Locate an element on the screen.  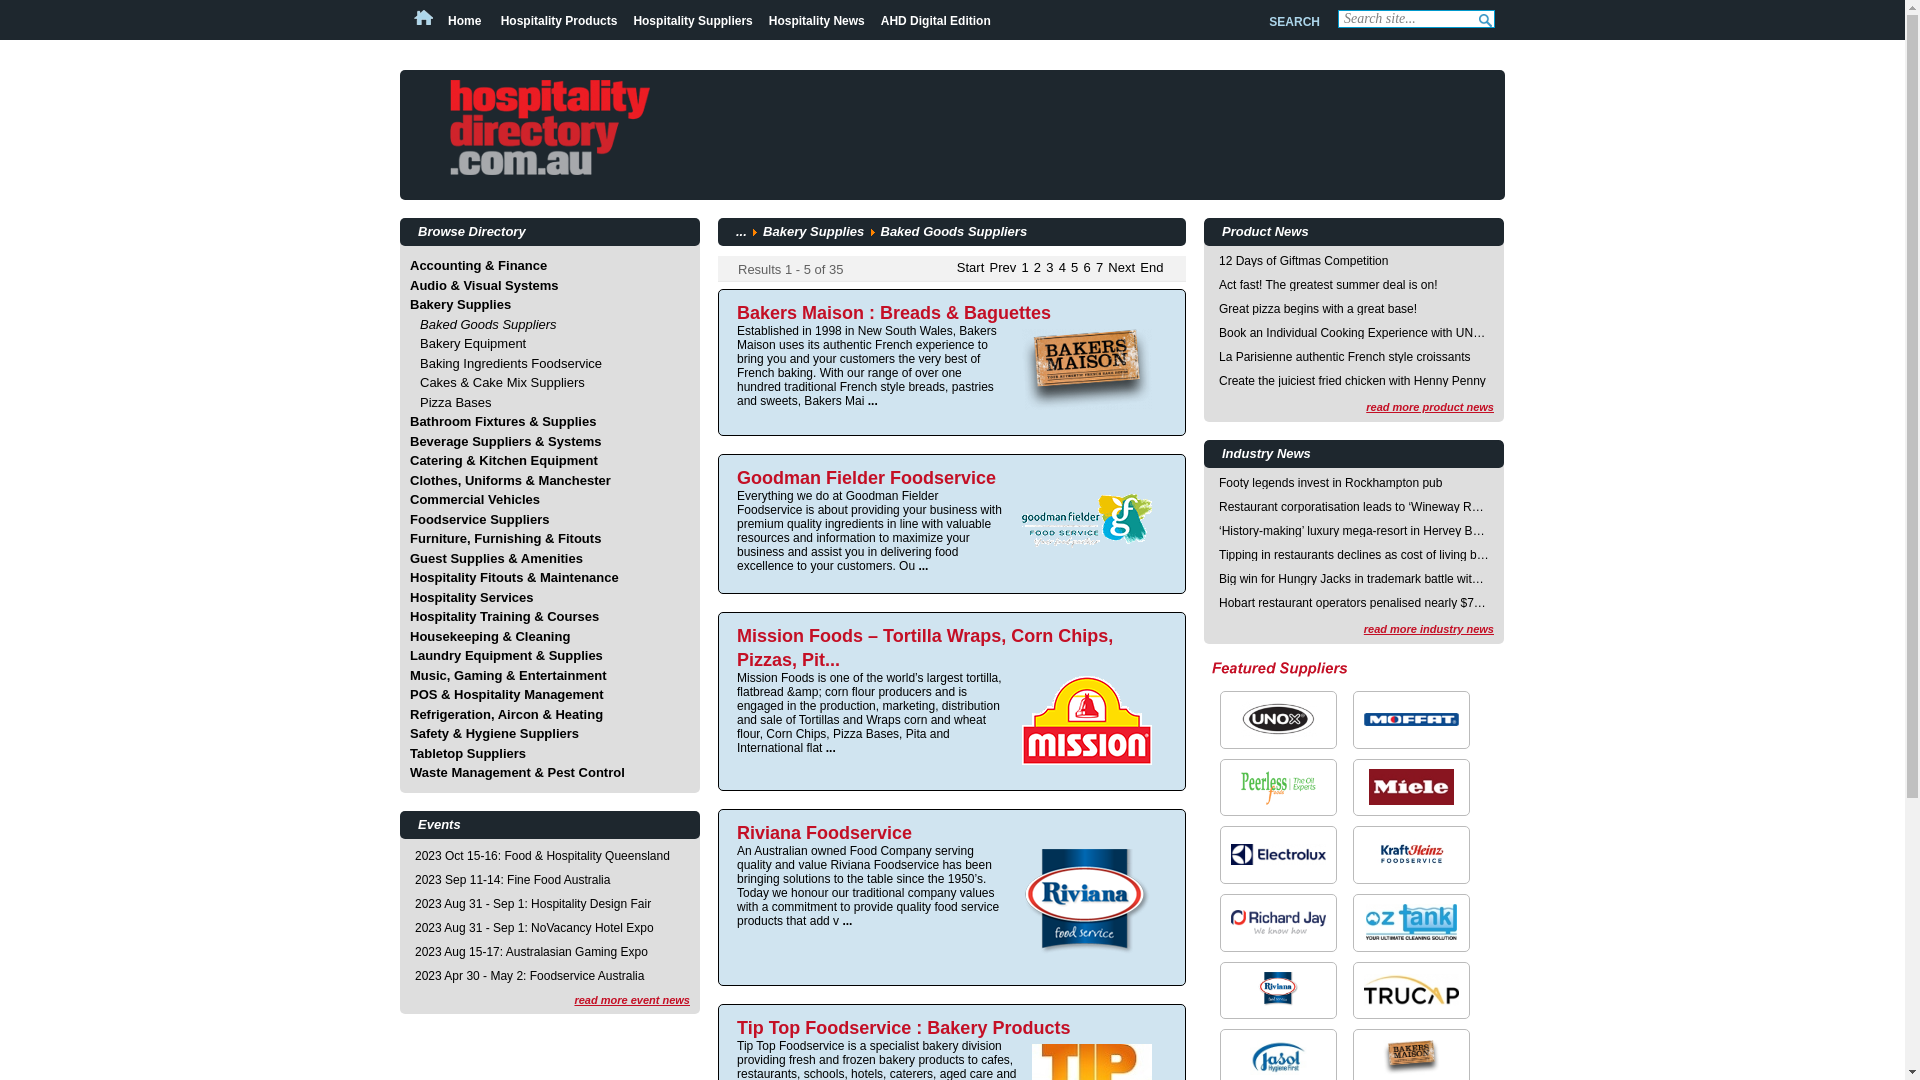
2023 Aug 31 - Sep 1: NoVacancy Hotel Expo is located at coordinates (534, 927).